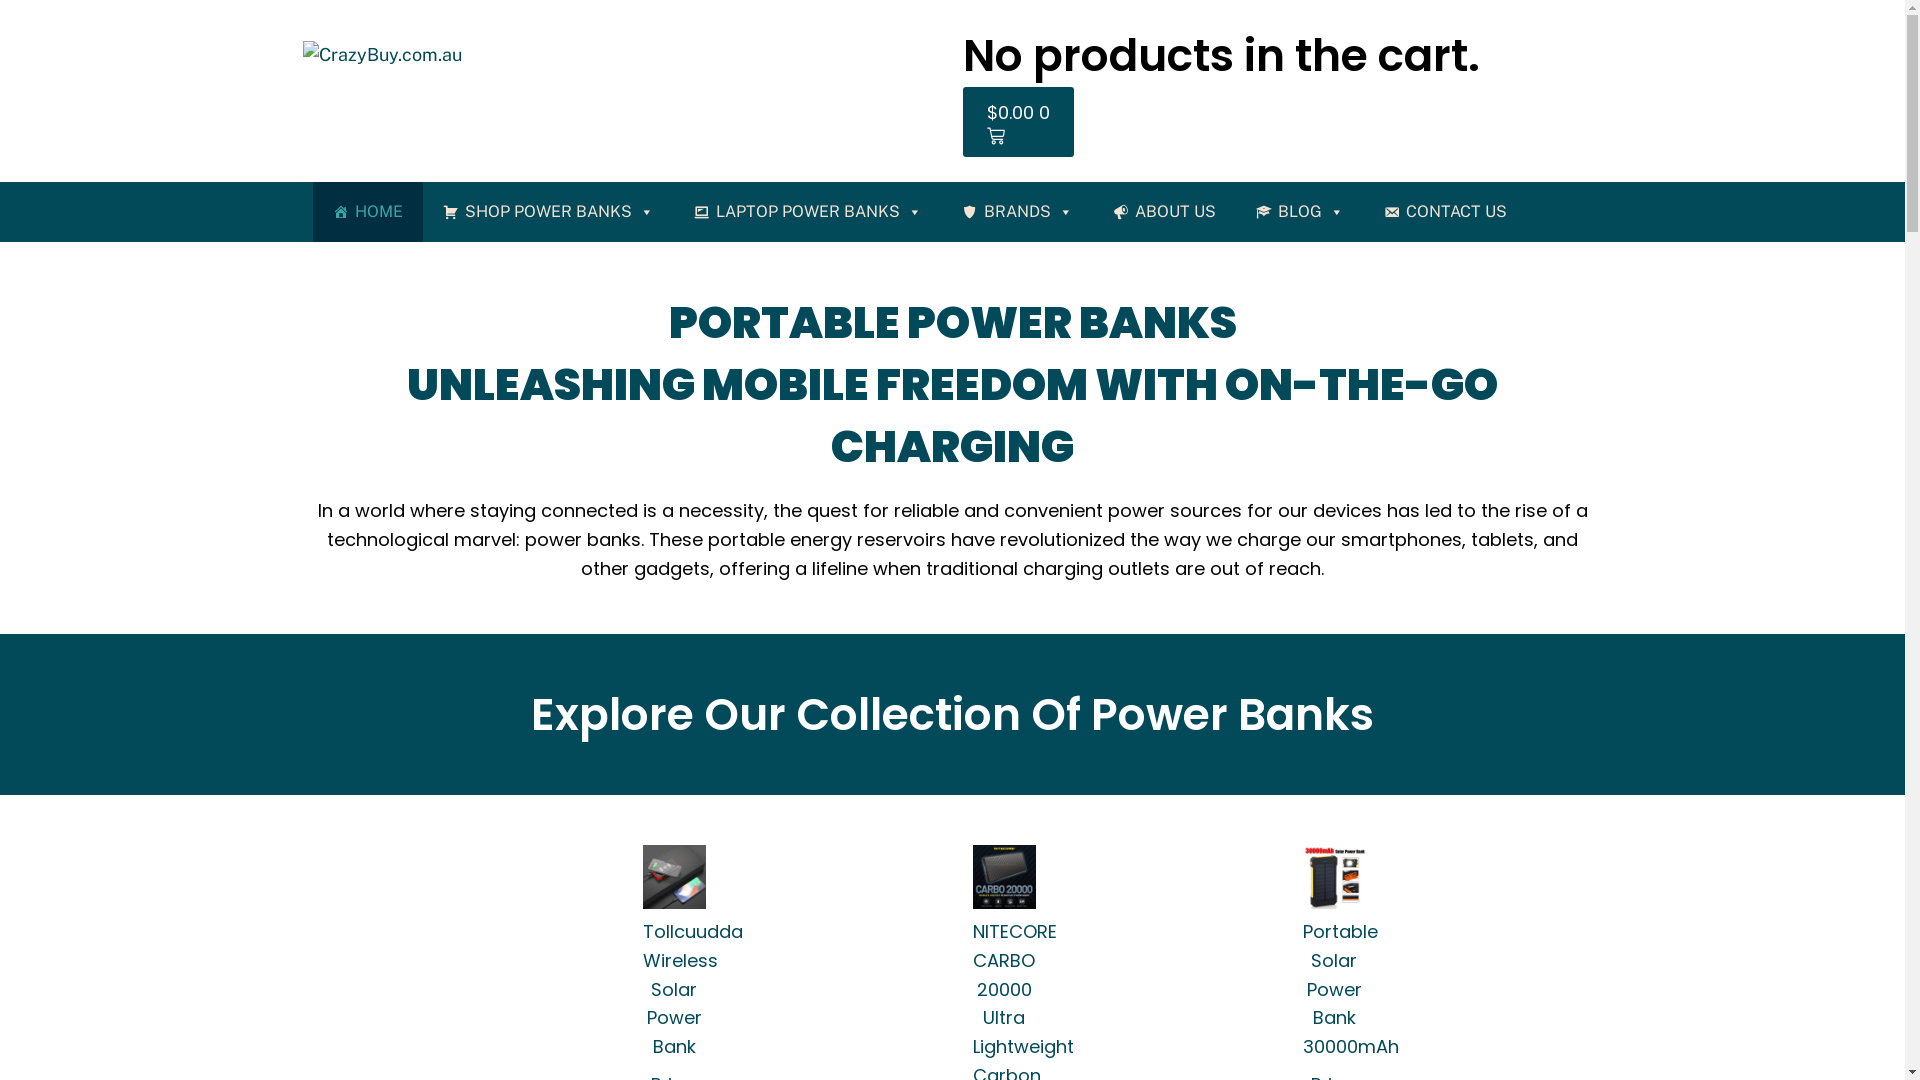 This screenshot has height=1080, width=1920. What do you see at coordinates (367, 212) in the screenshot?
I see `HOME` at bounding box center [367, 212].